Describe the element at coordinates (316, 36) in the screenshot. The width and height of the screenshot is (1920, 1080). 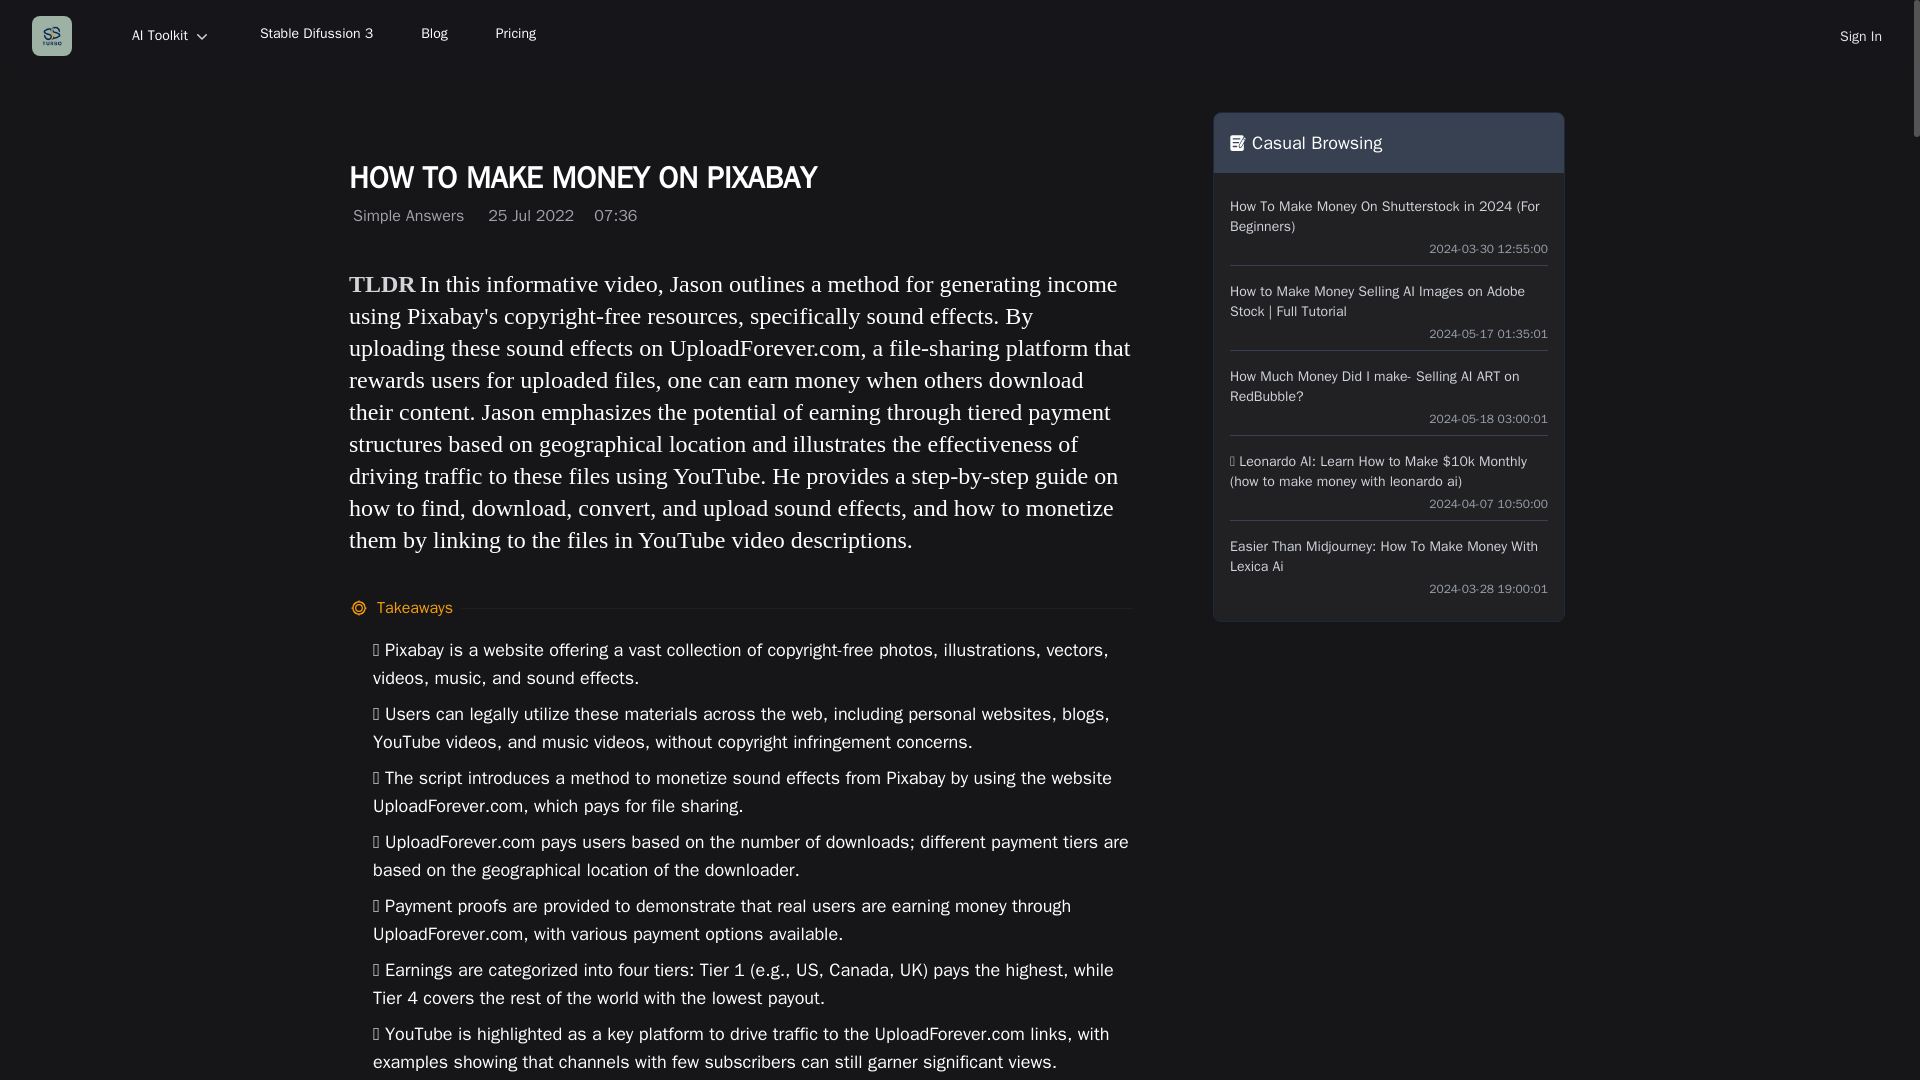
I see `Stable Difussion 3` at that location.